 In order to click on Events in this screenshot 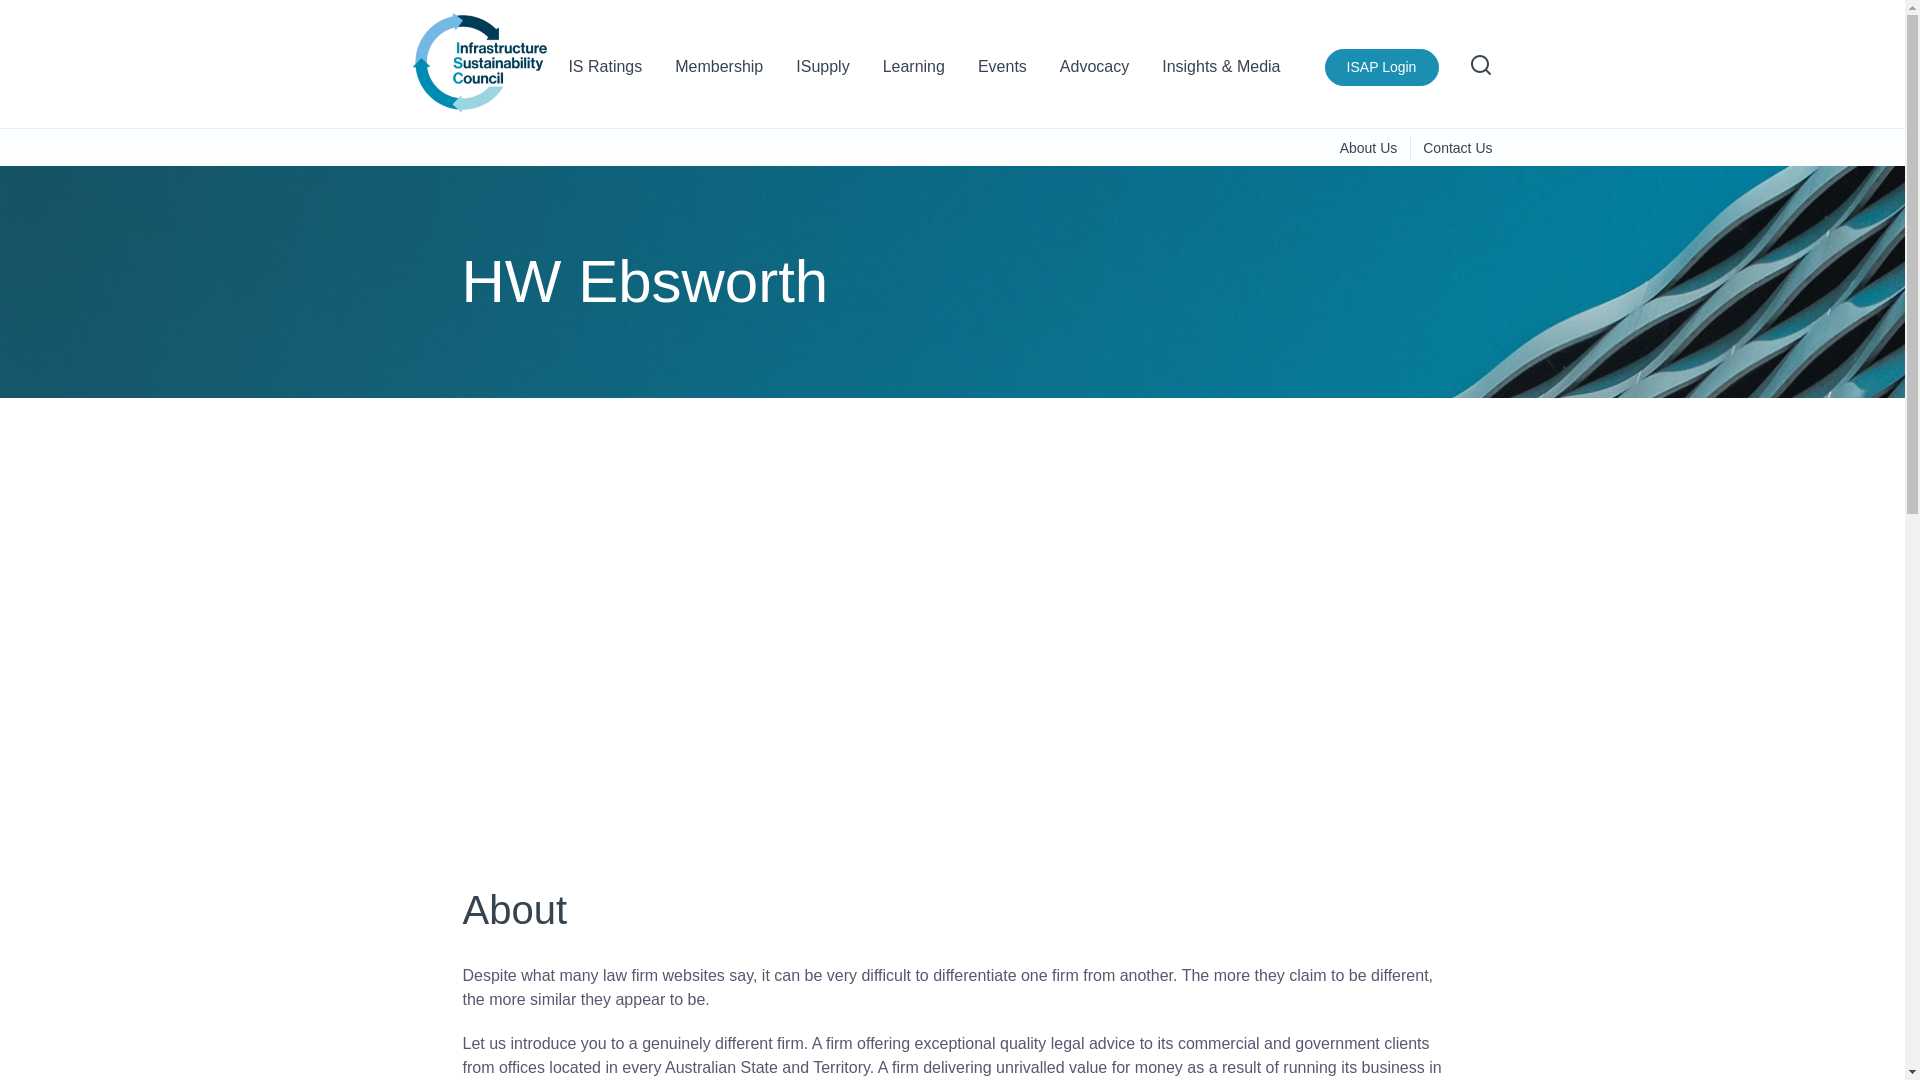, I will do `click(1002, 74)`.